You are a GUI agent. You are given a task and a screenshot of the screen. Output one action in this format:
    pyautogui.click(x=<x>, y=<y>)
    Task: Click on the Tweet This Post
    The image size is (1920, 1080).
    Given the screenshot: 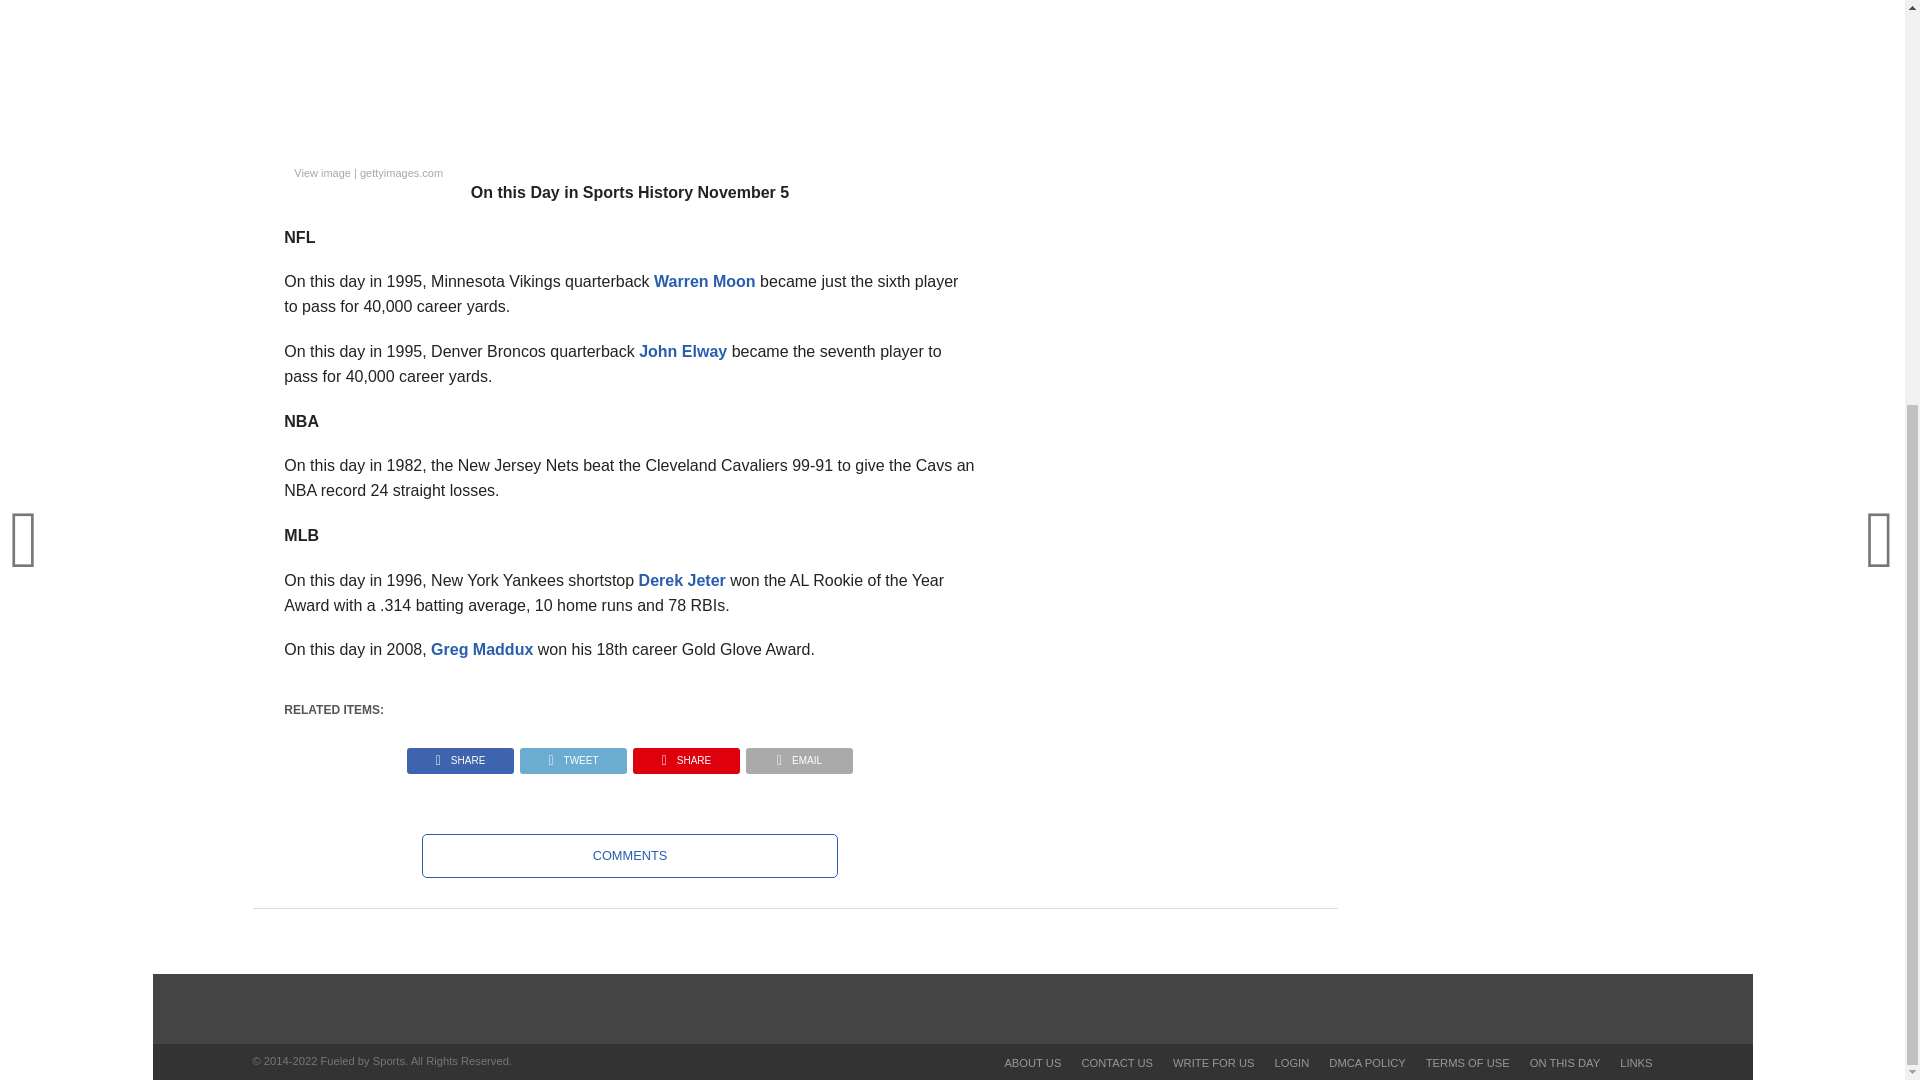 What is the action you would take?
    pyautogui.click(x=572, y=755)
    